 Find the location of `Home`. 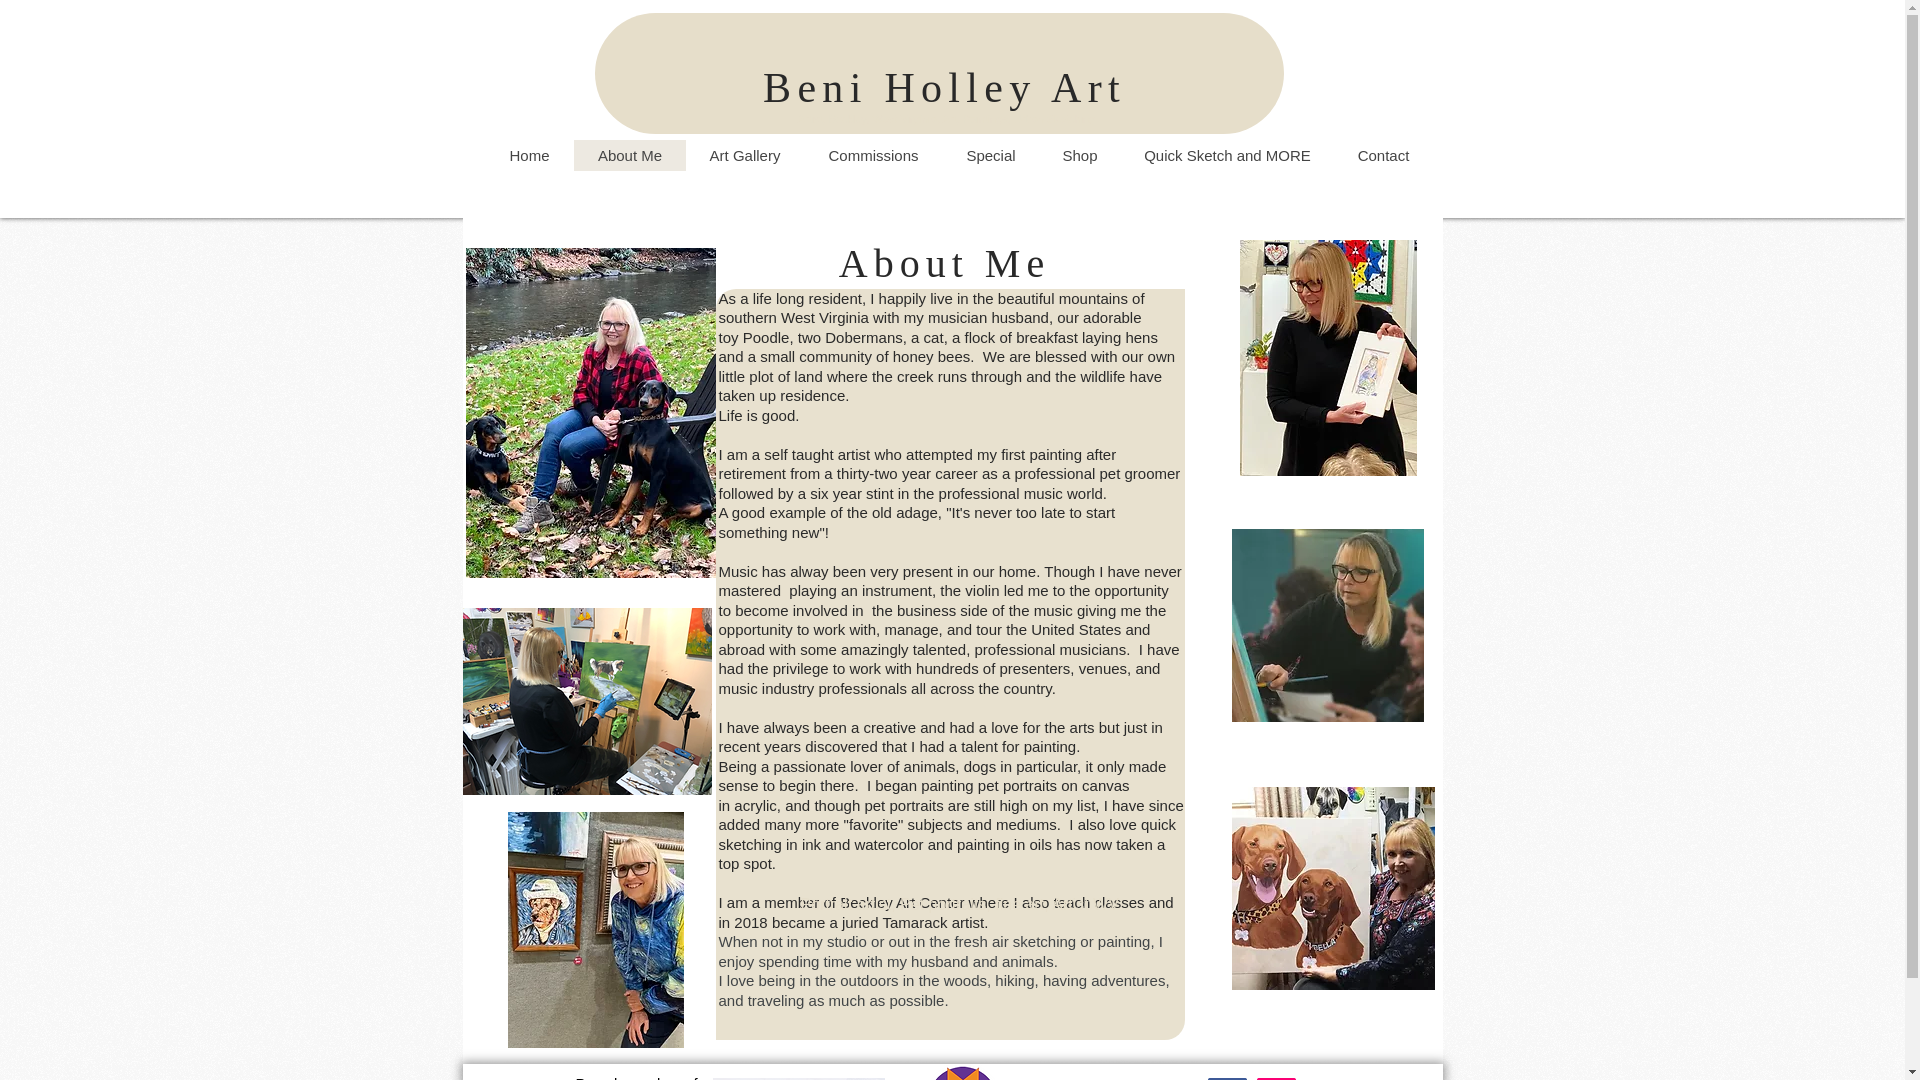

Home is located at coordinates (530, 155).